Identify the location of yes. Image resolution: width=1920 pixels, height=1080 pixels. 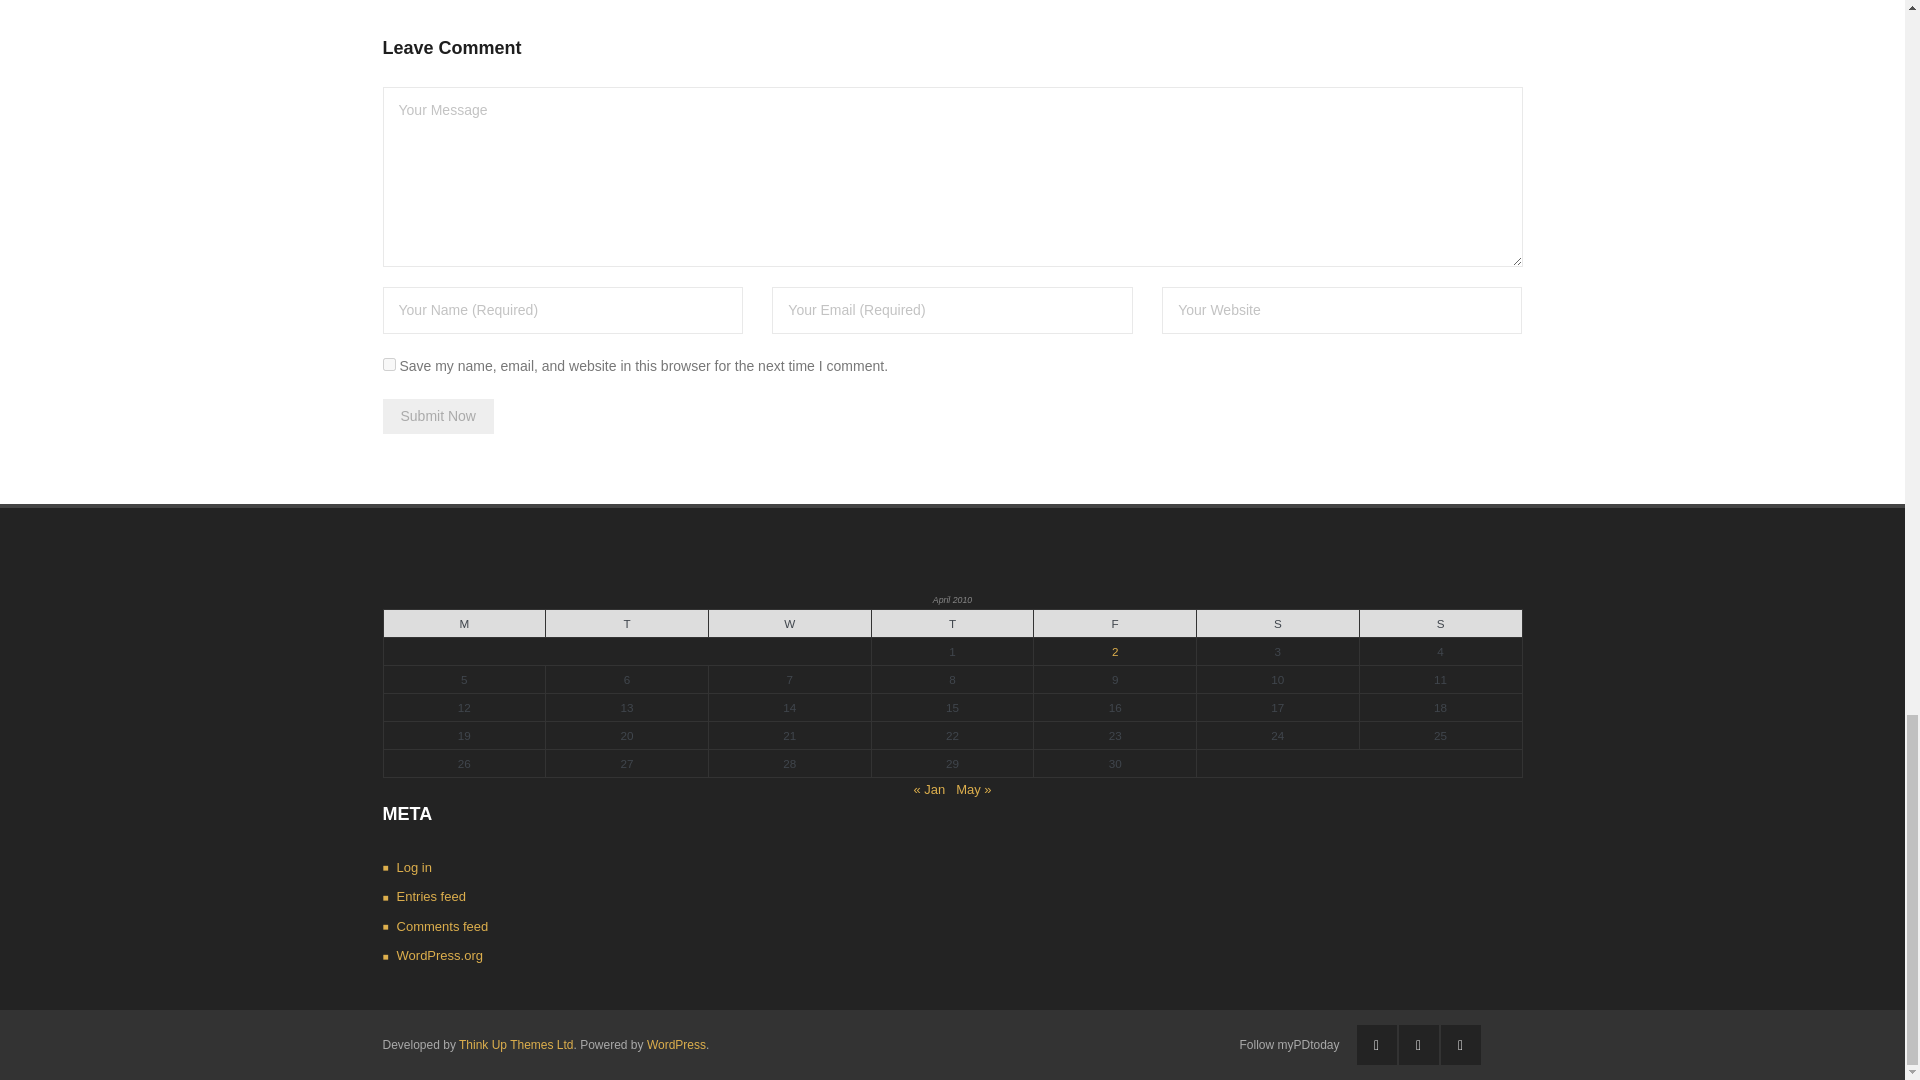
(388, 364).